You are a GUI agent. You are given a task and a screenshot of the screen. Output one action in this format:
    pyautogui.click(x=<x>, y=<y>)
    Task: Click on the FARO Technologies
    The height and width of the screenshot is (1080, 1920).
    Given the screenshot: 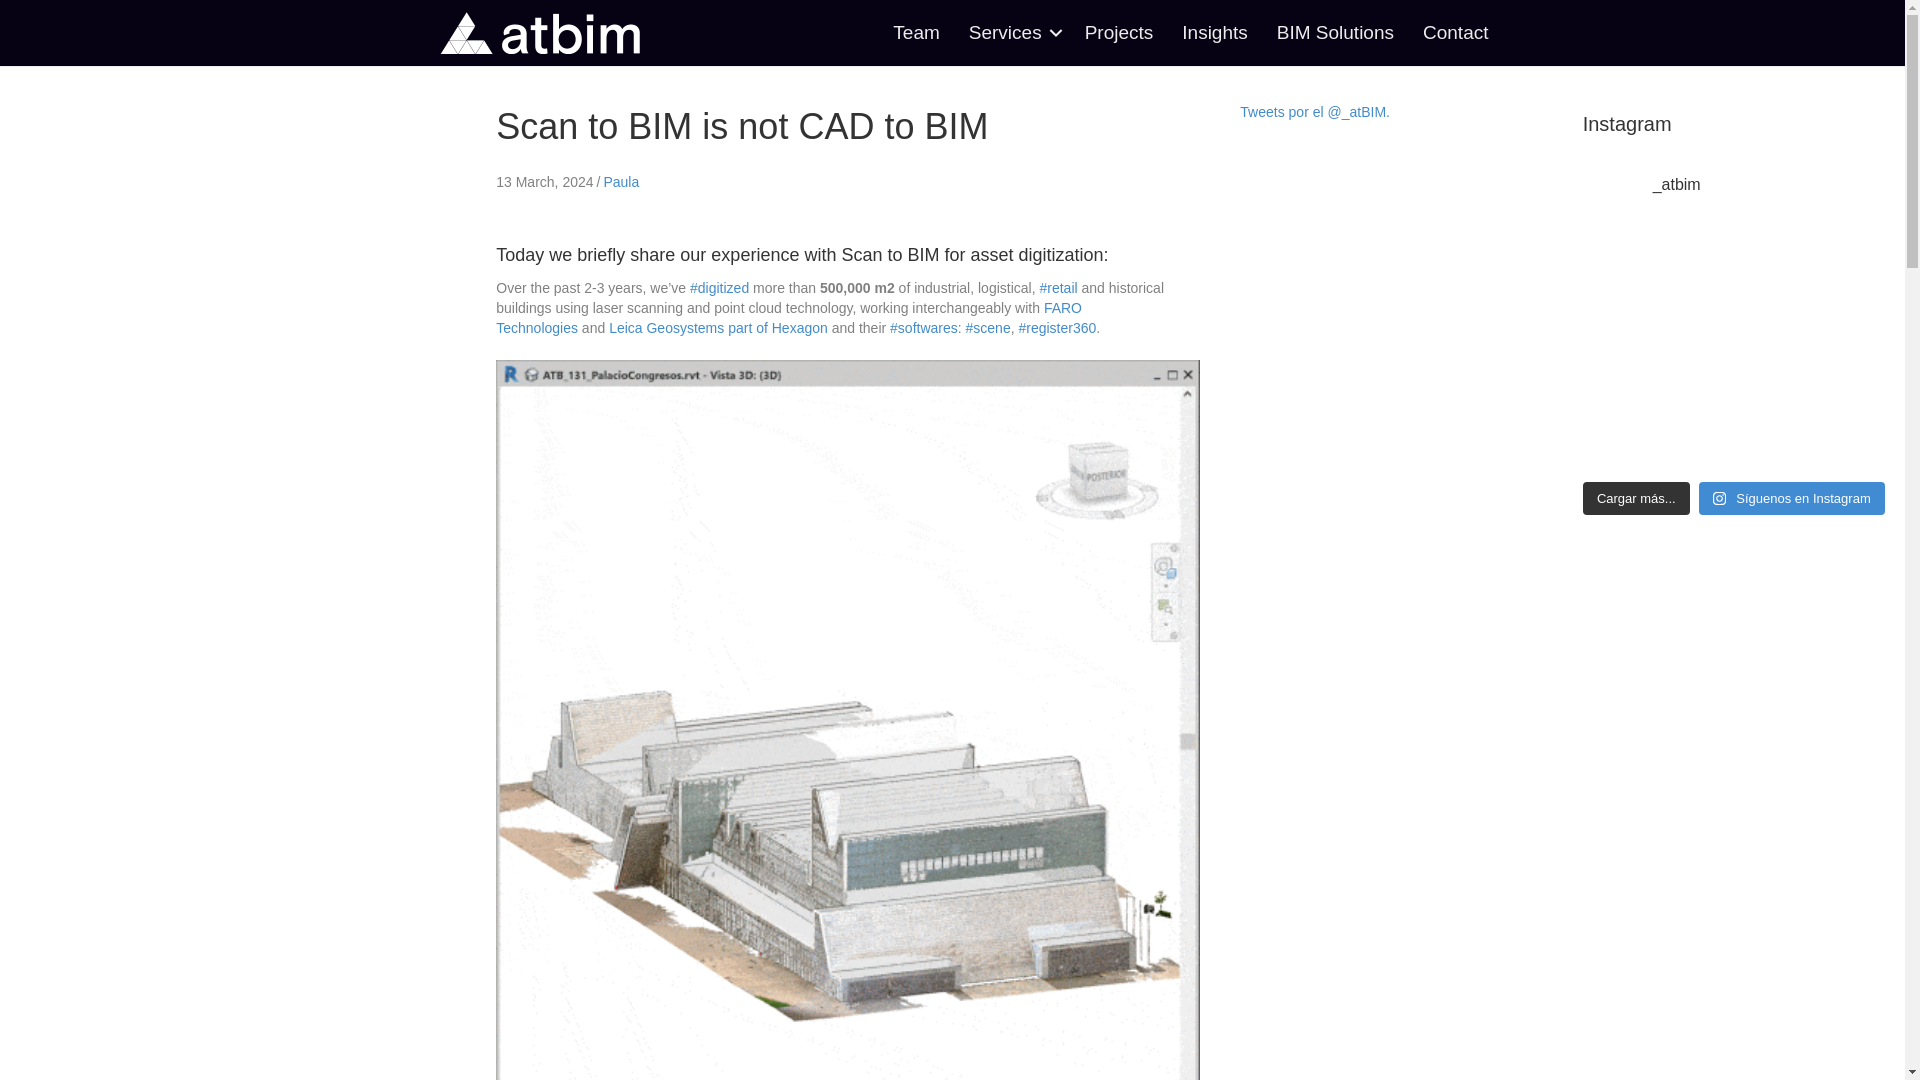 What is the action you would take?
    pyautogui.click(x=788, y=318)
    